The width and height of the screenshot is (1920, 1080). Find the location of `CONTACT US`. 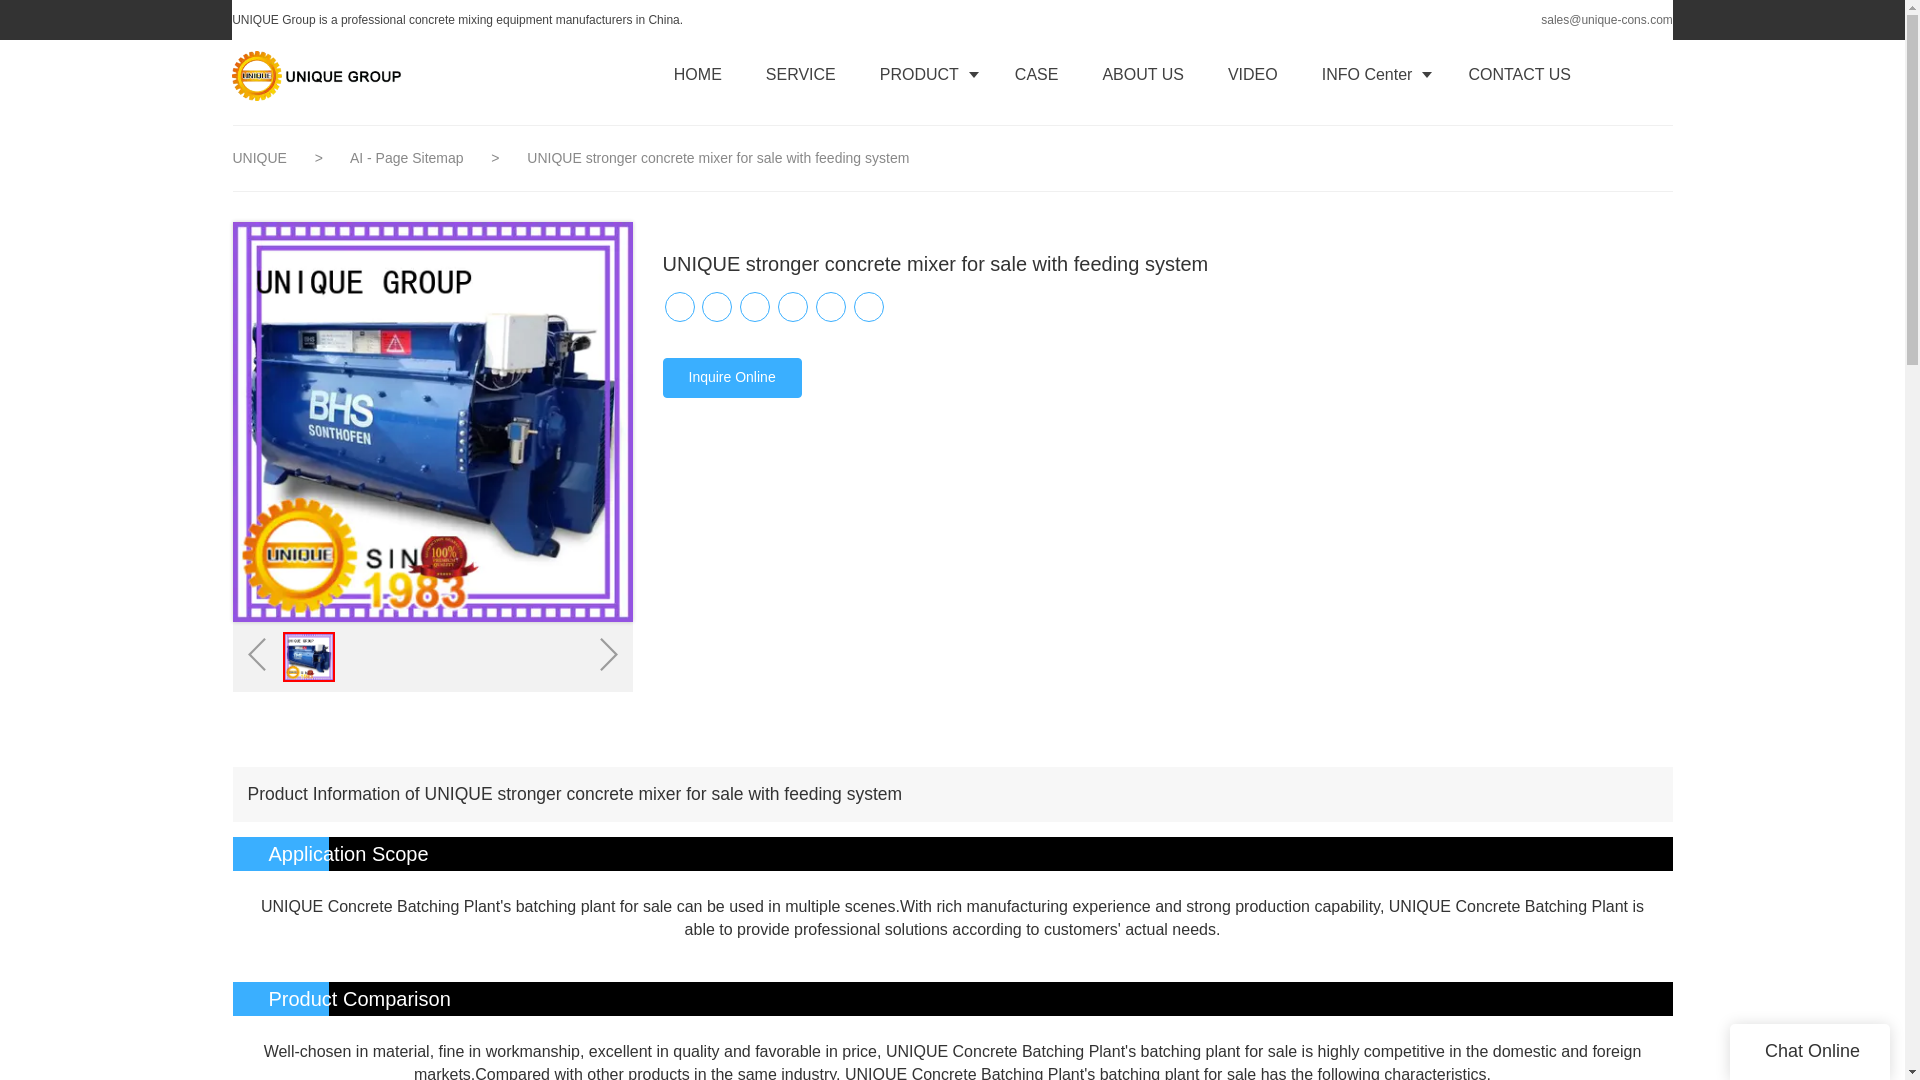

CONTACT US is located at coordinates (1519, 74).